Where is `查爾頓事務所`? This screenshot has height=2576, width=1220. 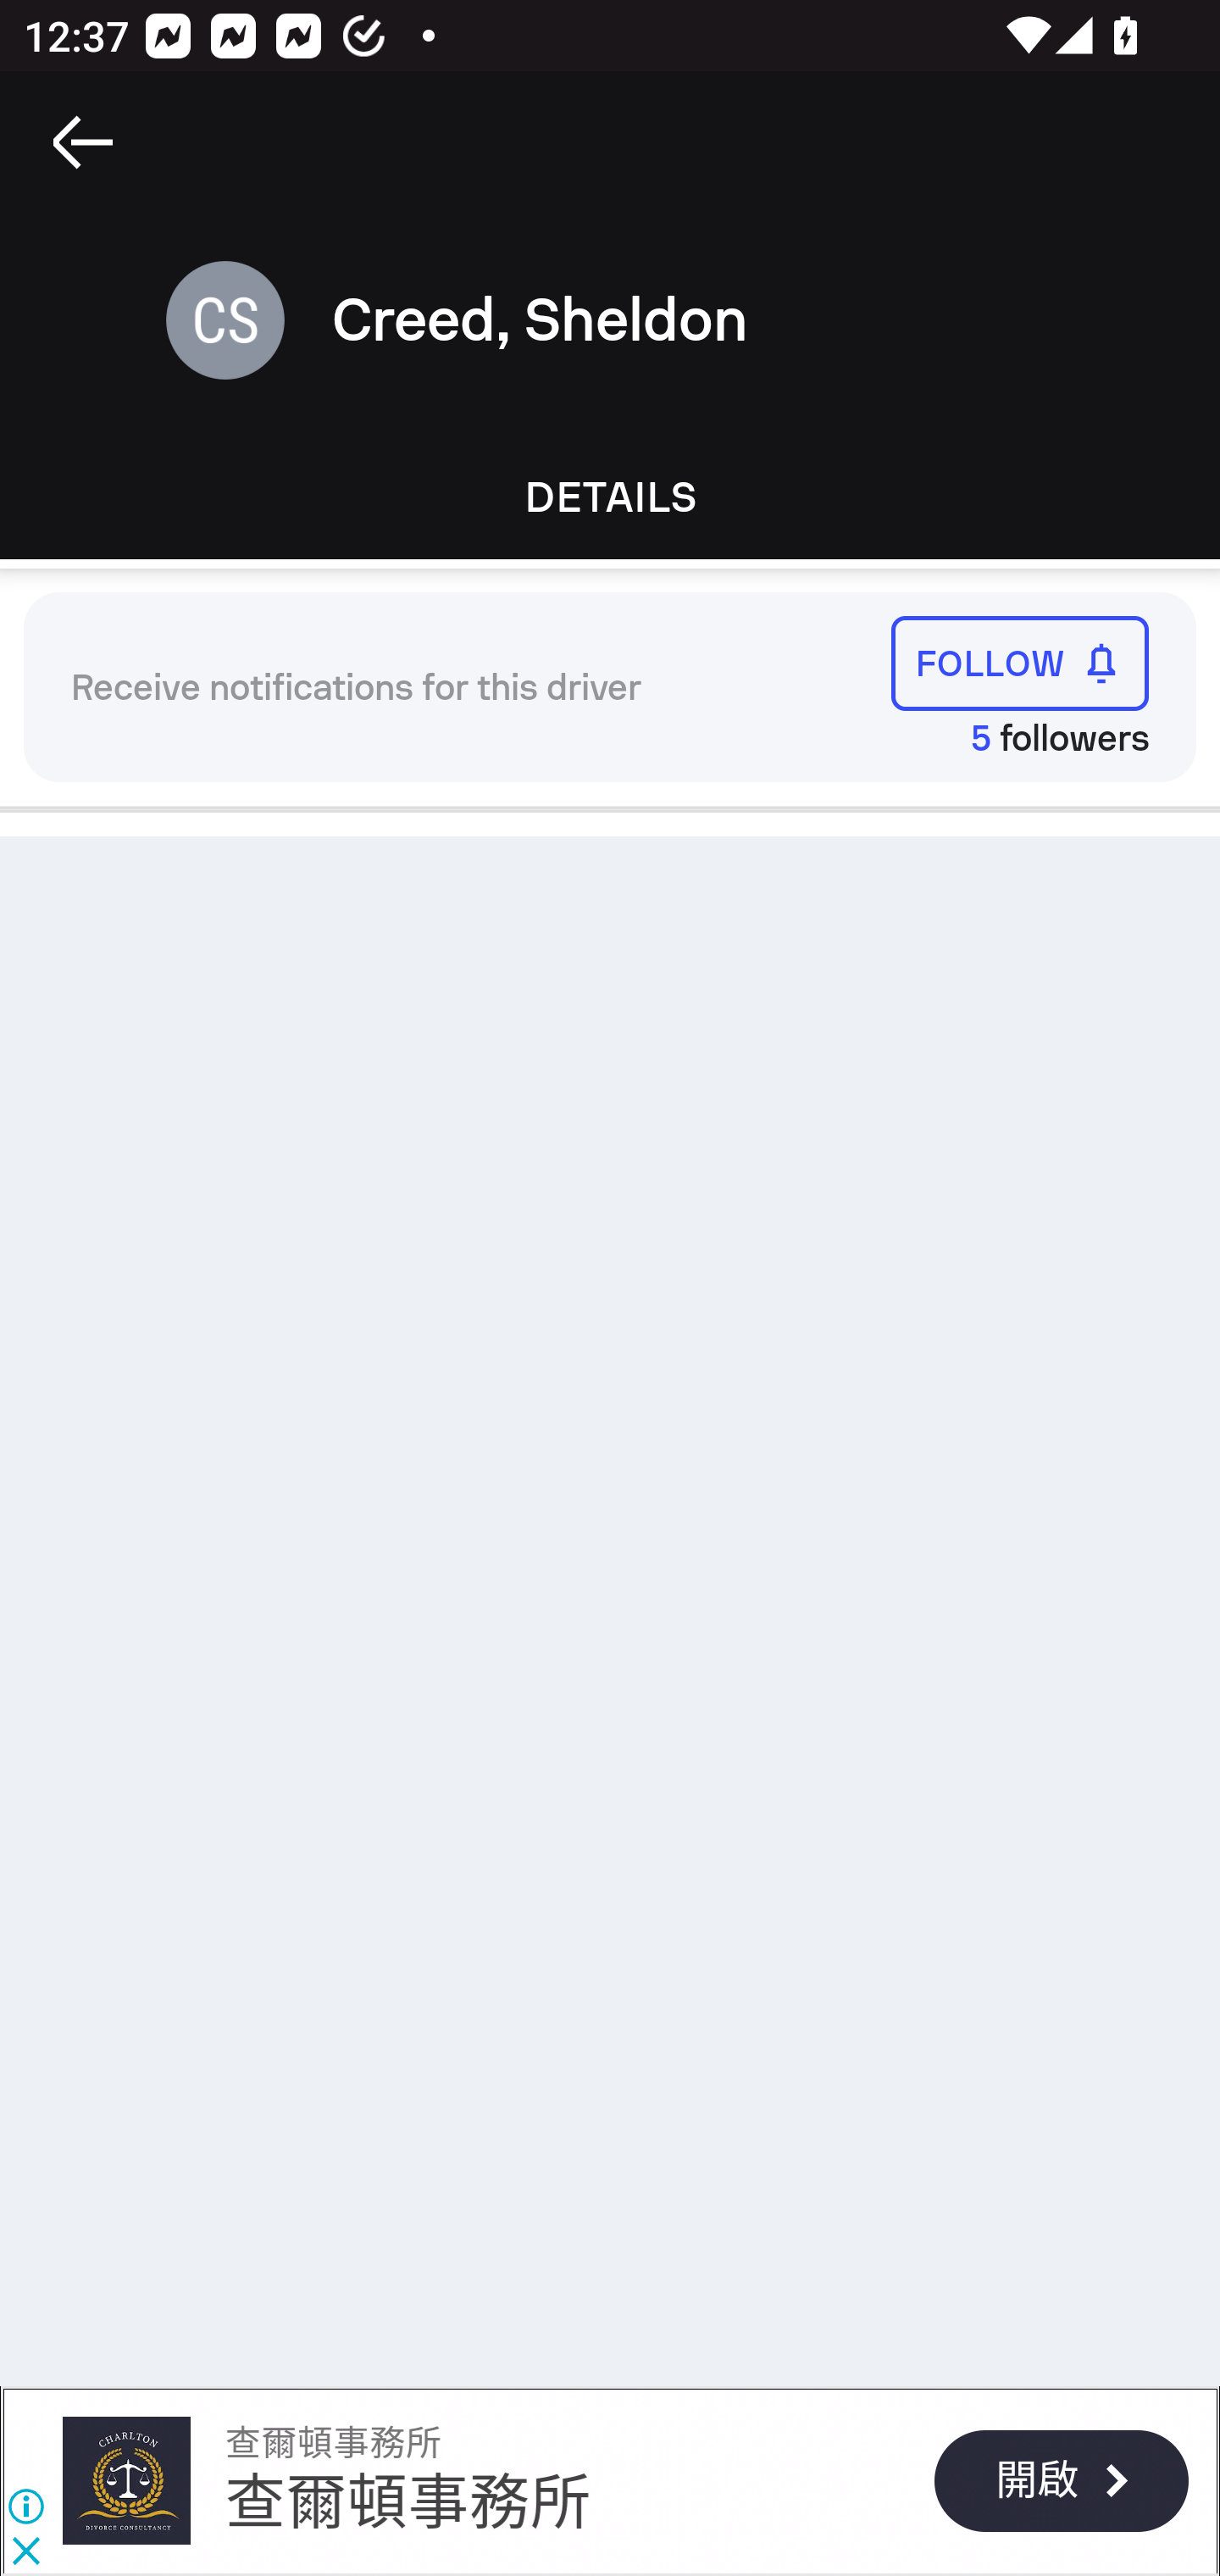 查爾頓事務所 is located at coordinates (125, 2480).